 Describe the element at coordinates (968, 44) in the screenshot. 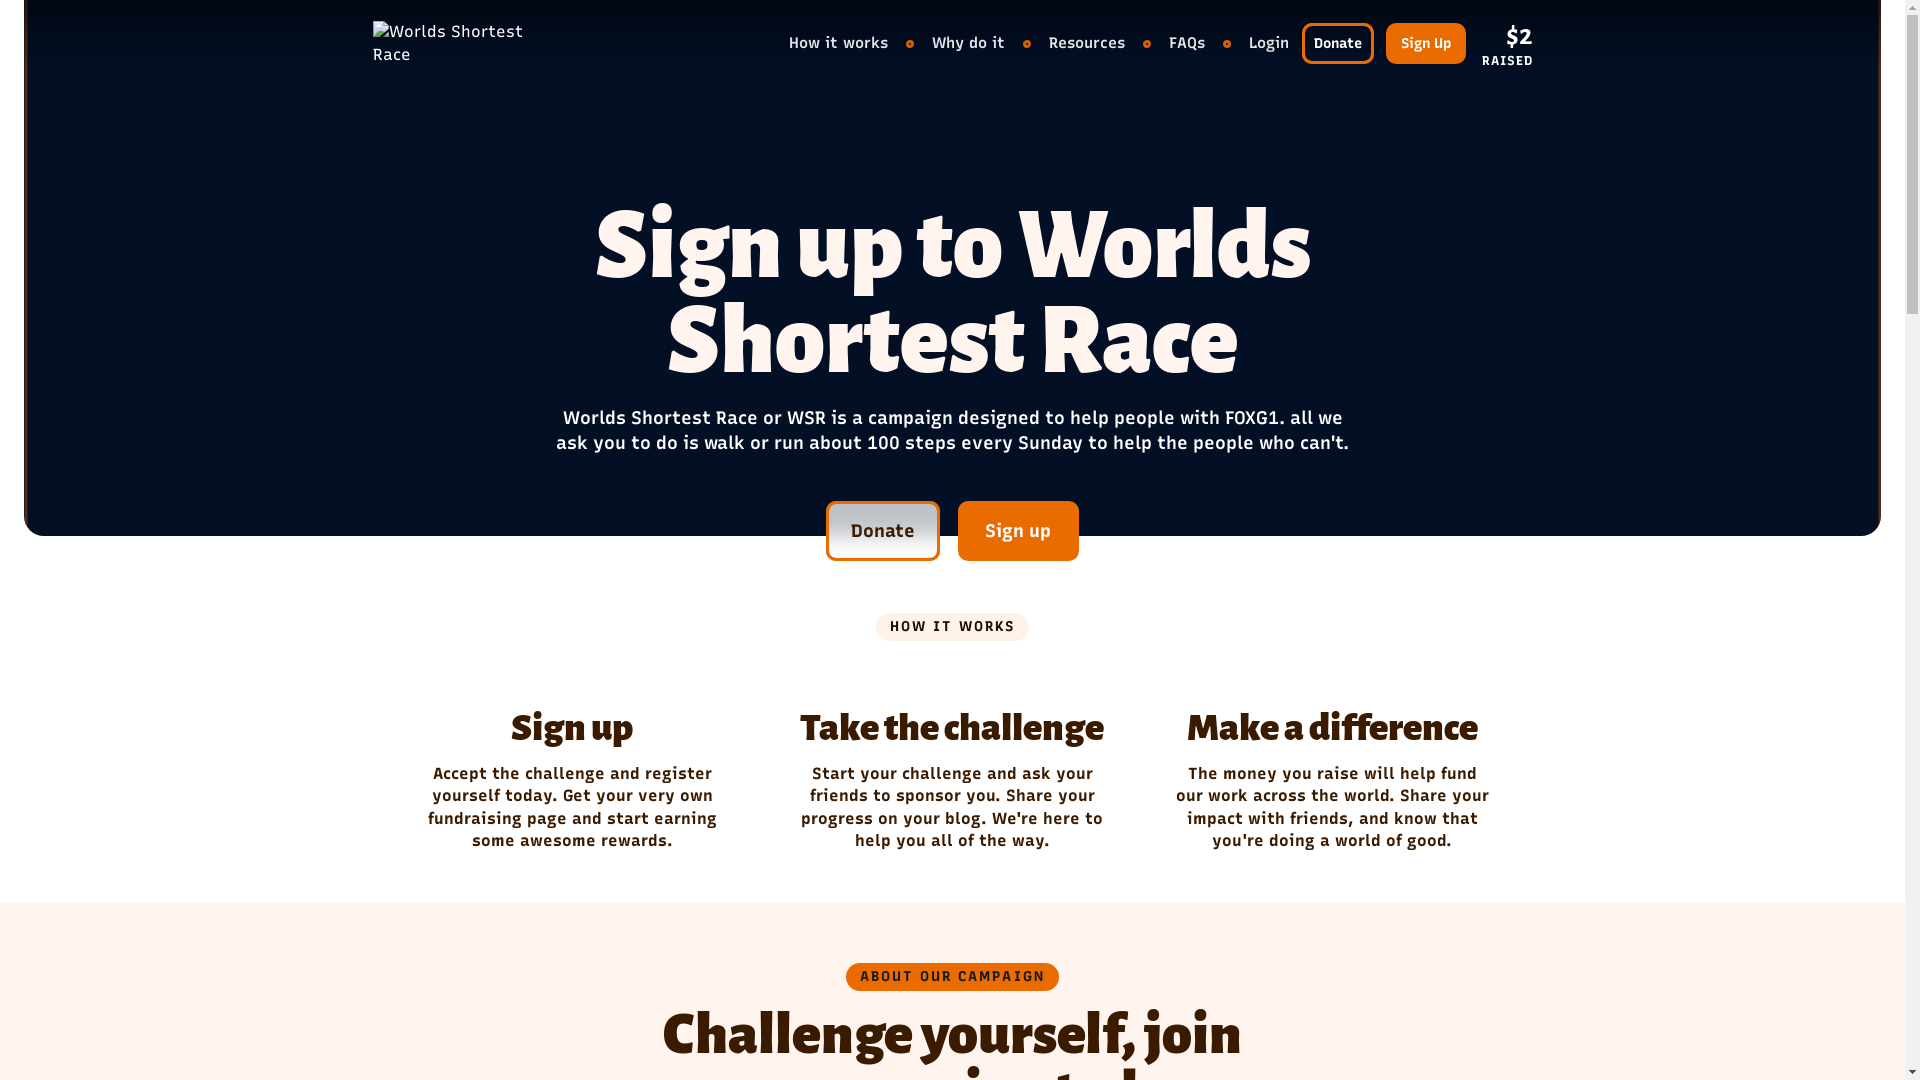

I see `Why do it` at that location.